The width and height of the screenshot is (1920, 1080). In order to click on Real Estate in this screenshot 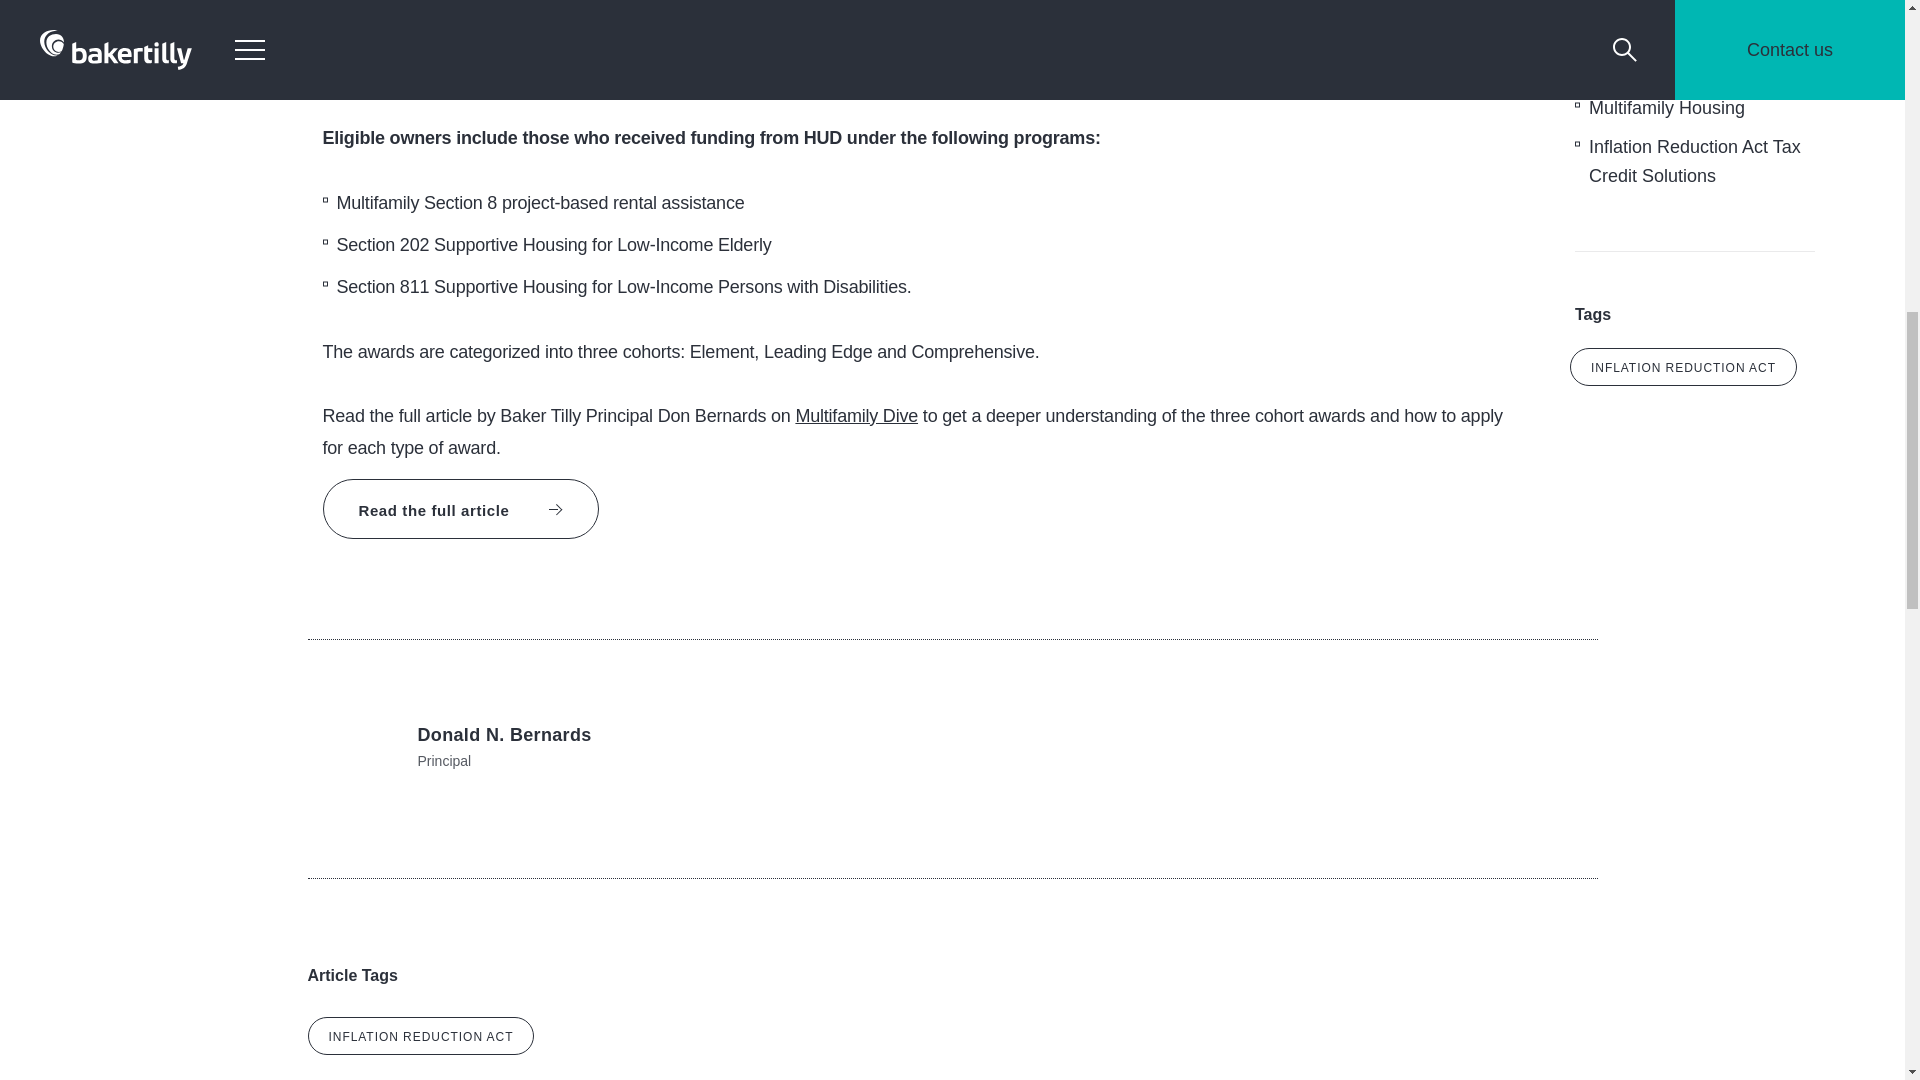, I will do `click(1635, 67)`.